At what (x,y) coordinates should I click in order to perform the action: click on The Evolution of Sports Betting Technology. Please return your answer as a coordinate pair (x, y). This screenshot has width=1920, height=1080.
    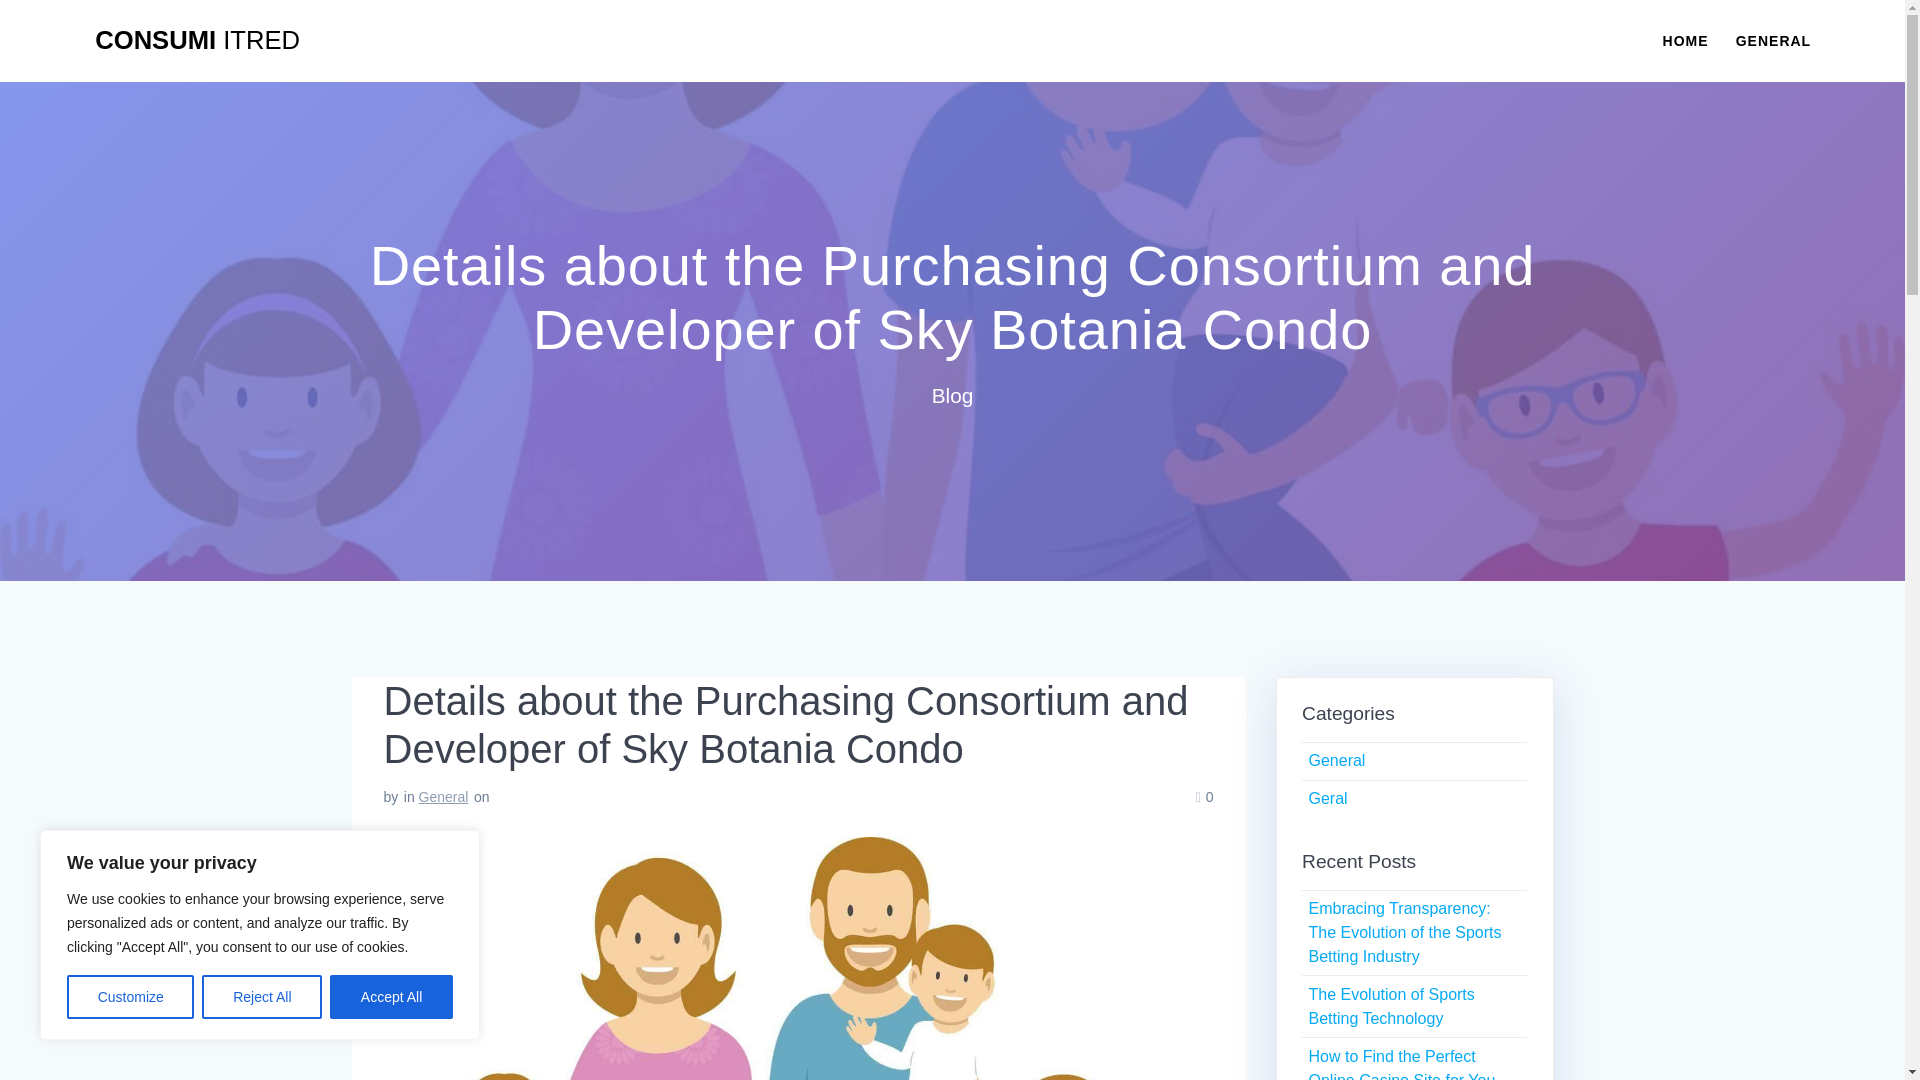
    Looking at the image, I should click on (1390, 1006).